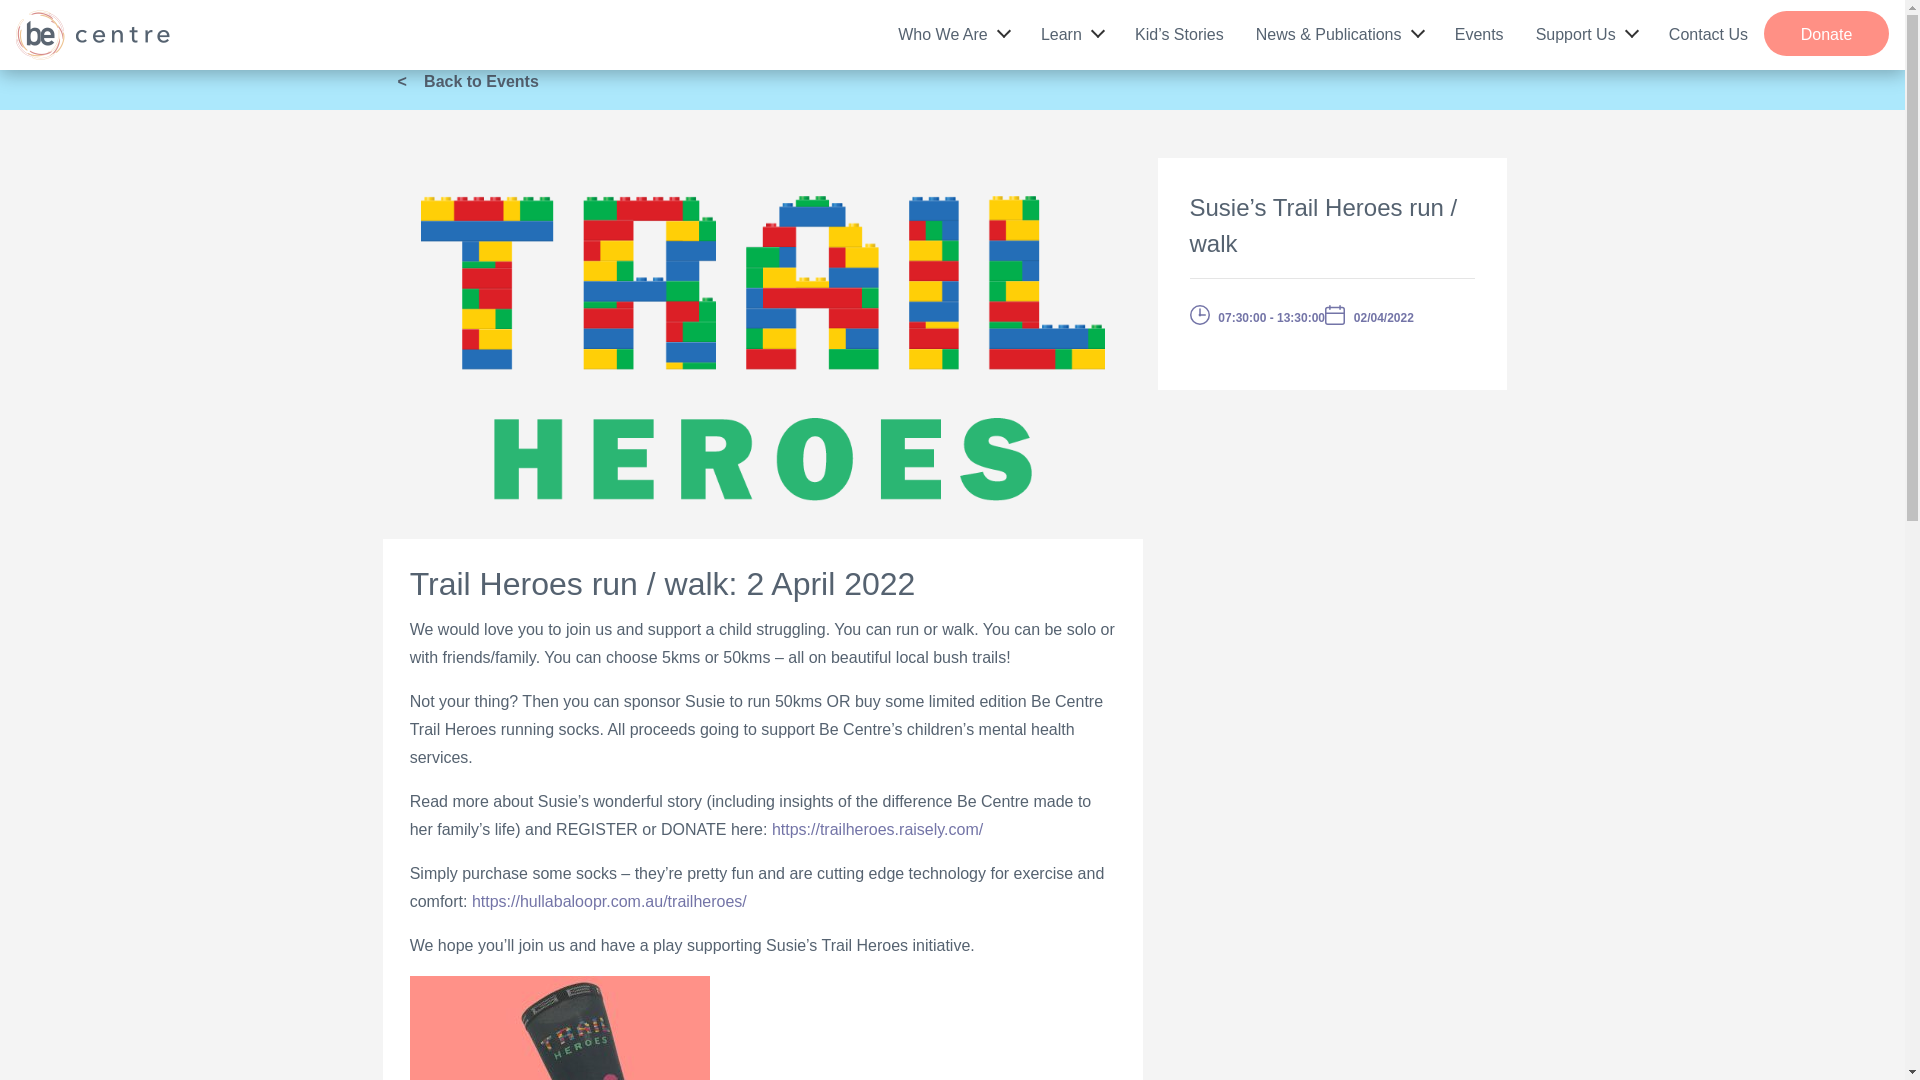  Describe the element at coordinates (1479, 30) in the screenshot. I see `Events` at that location.